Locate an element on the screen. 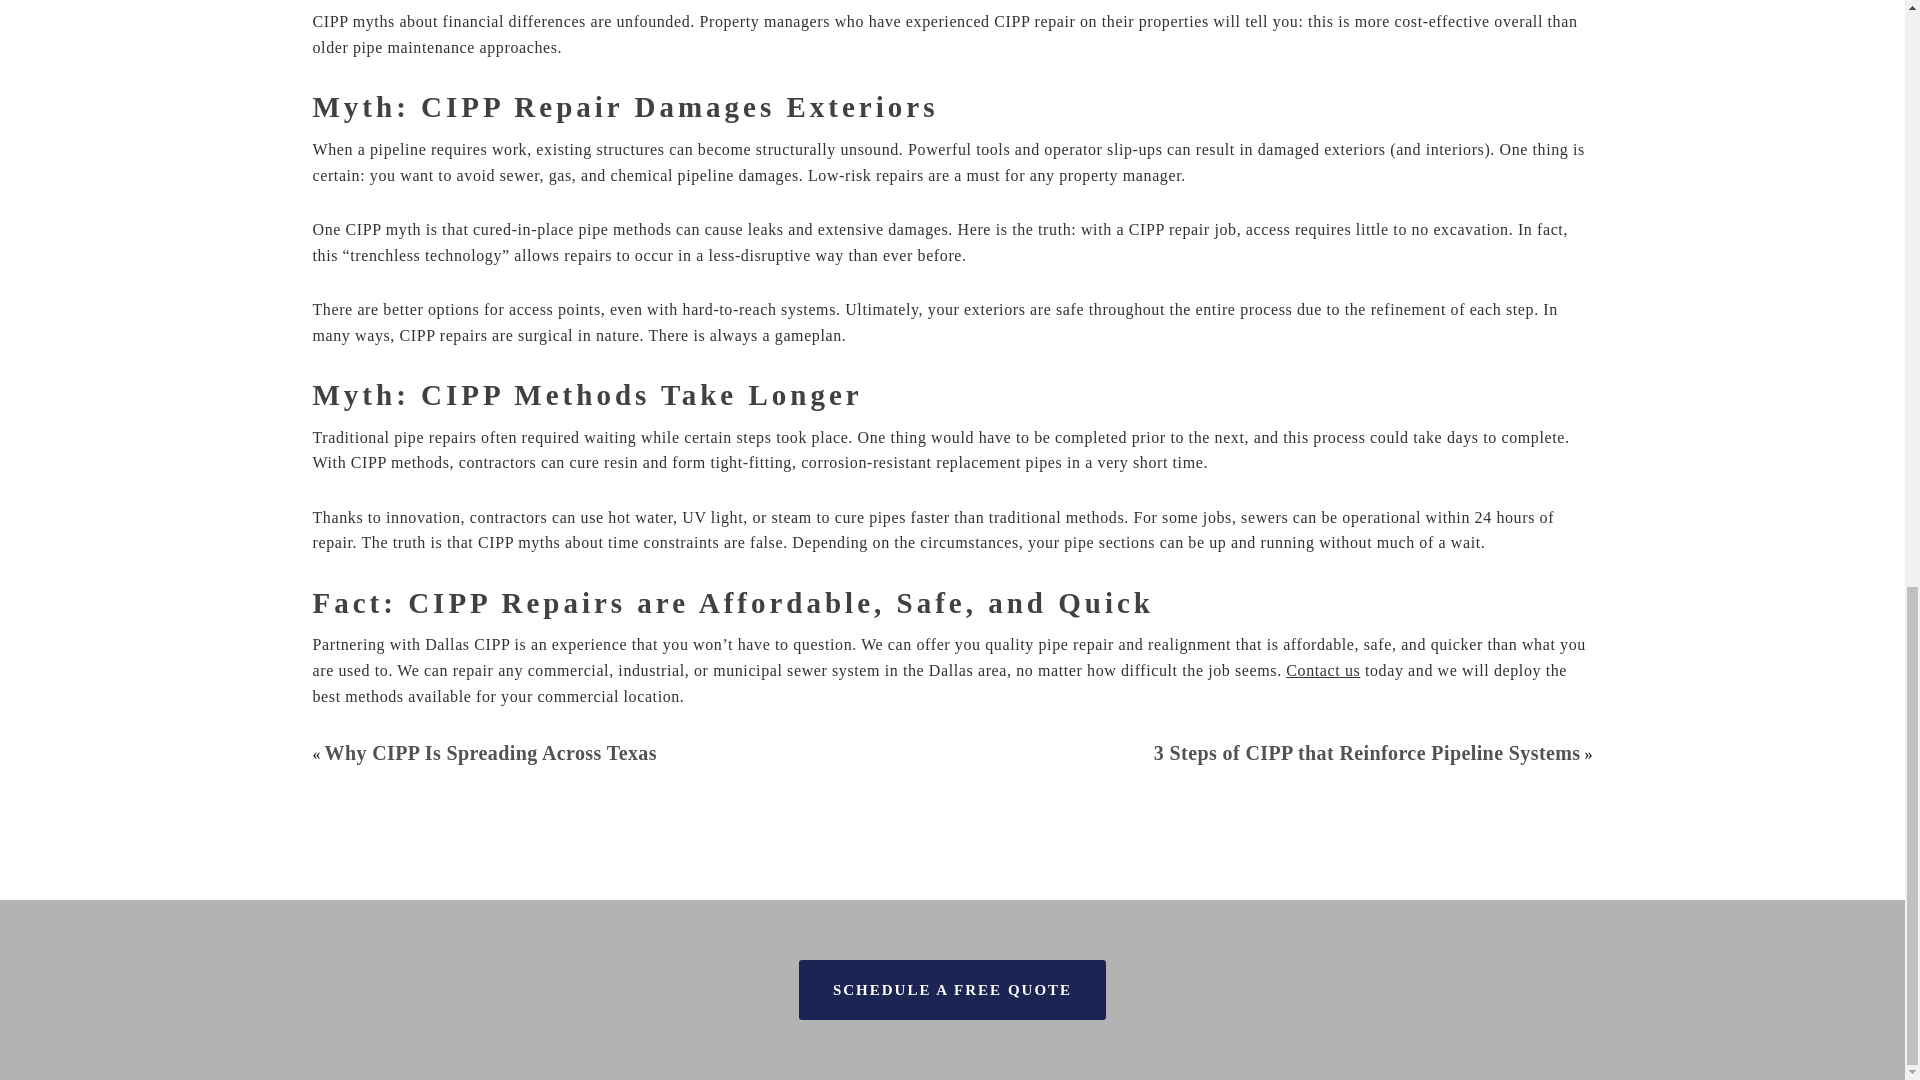 The height and width of the screenshot is (1080, 1920). SCHEDULE A FREE QUOTE is located at coordinates (952, 990).